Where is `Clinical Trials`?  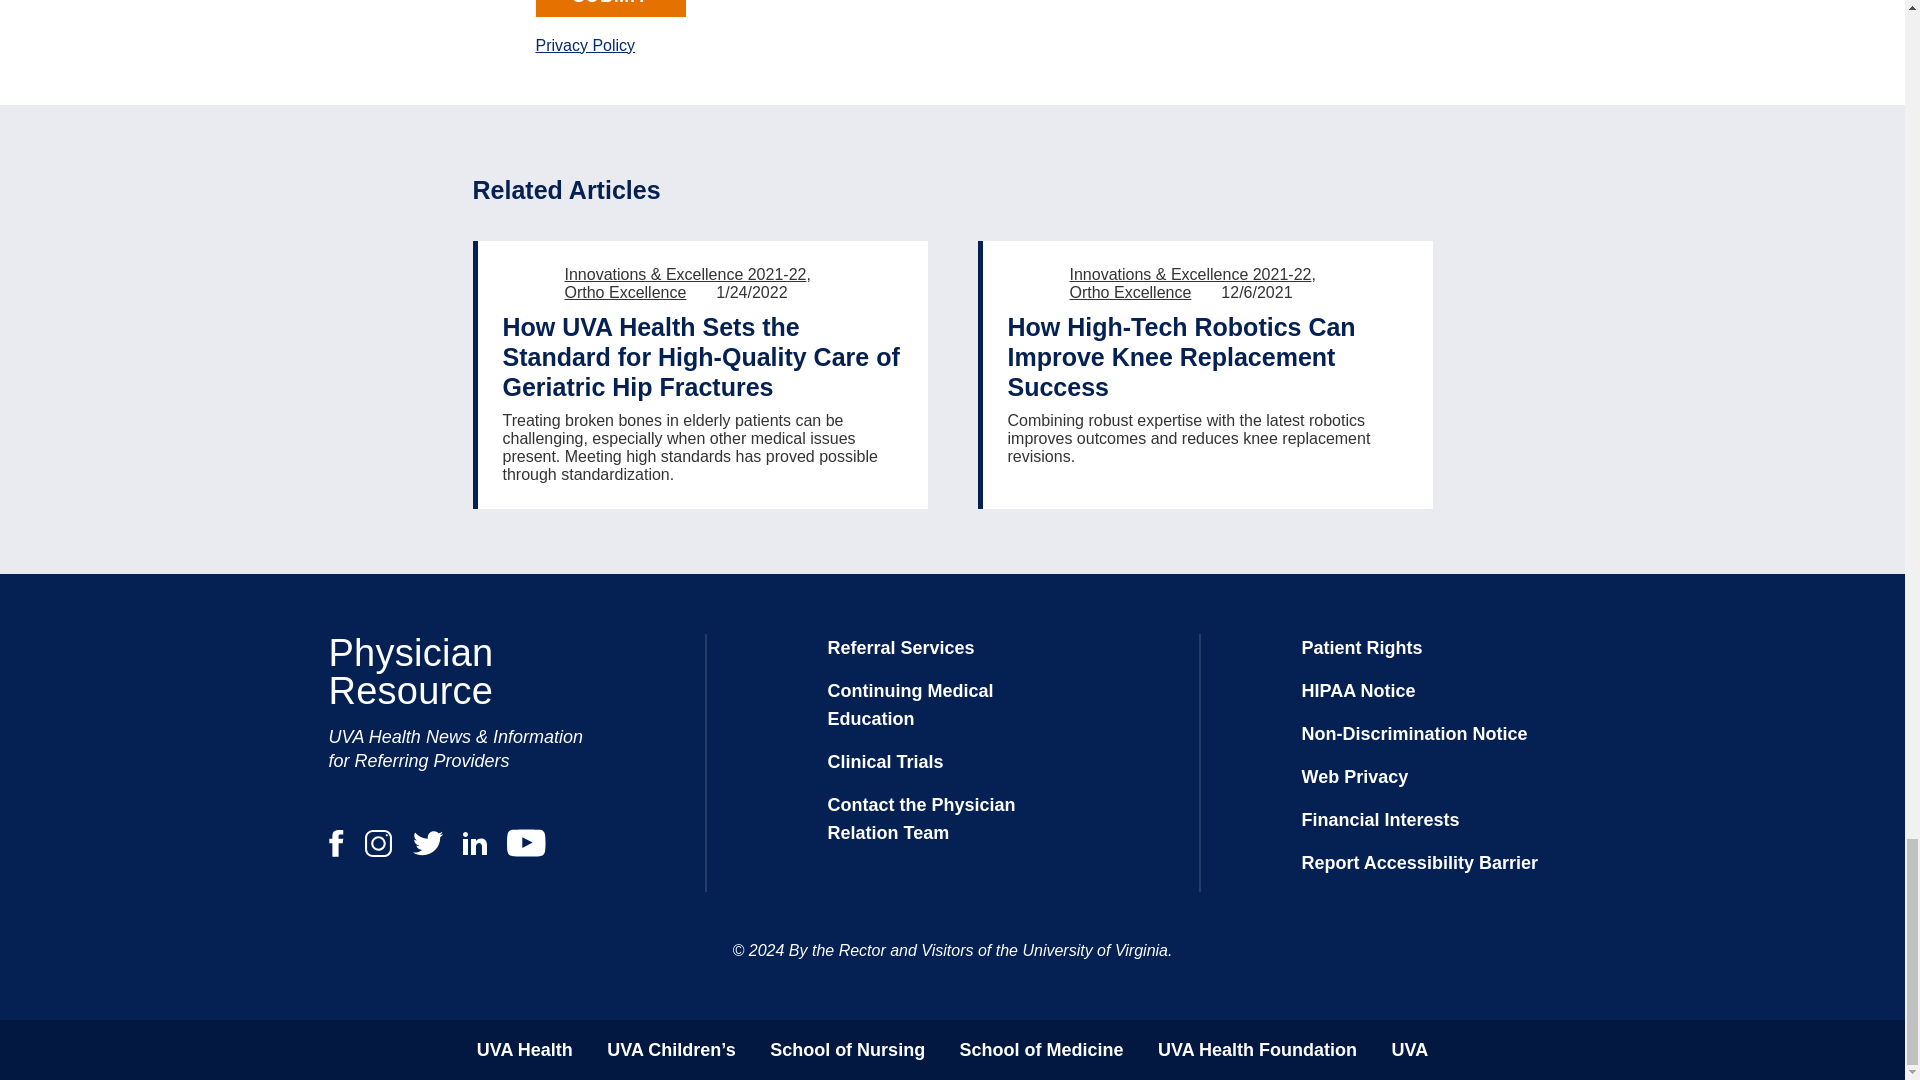
Clinical Trials is located at coordinates (886, 762).